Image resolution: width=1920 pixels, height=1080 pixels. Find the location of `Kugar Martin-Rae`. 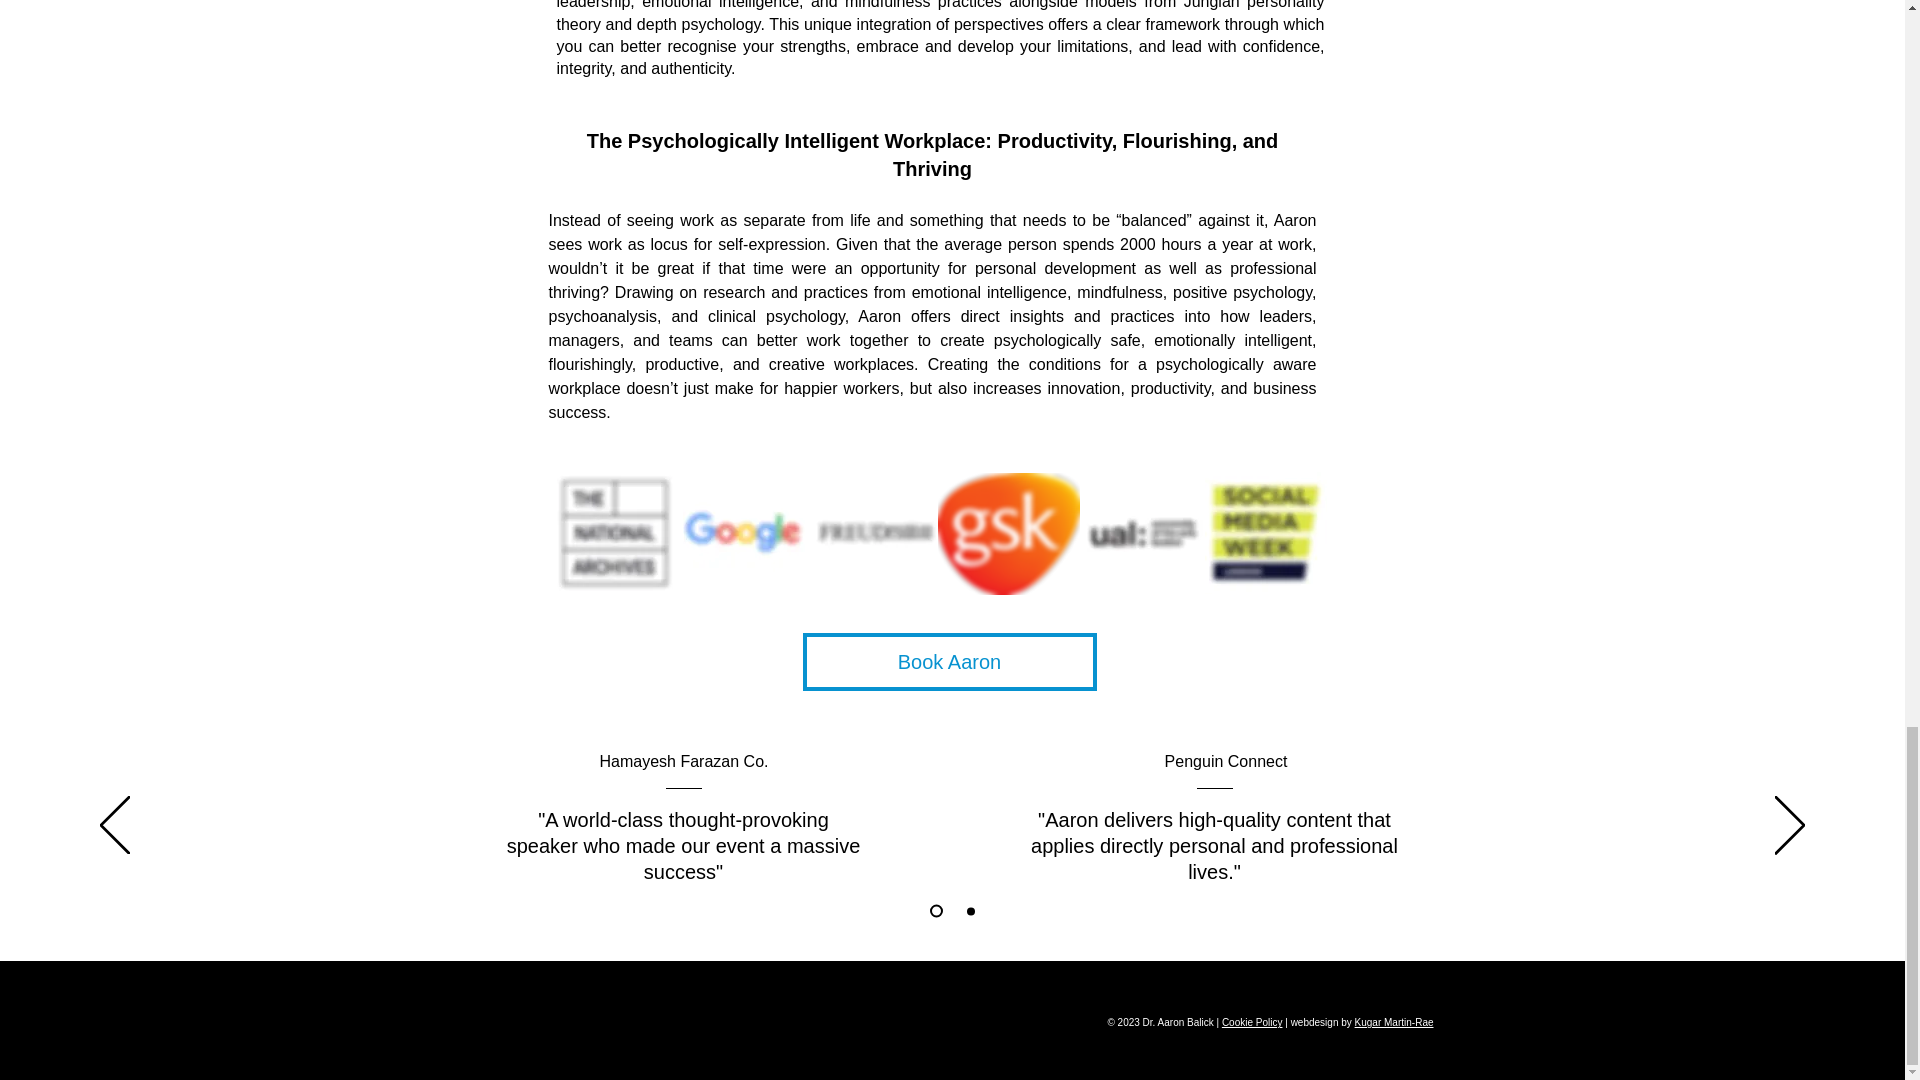

Kugar Martin-Rae is located at coordinates (1394, 1022).